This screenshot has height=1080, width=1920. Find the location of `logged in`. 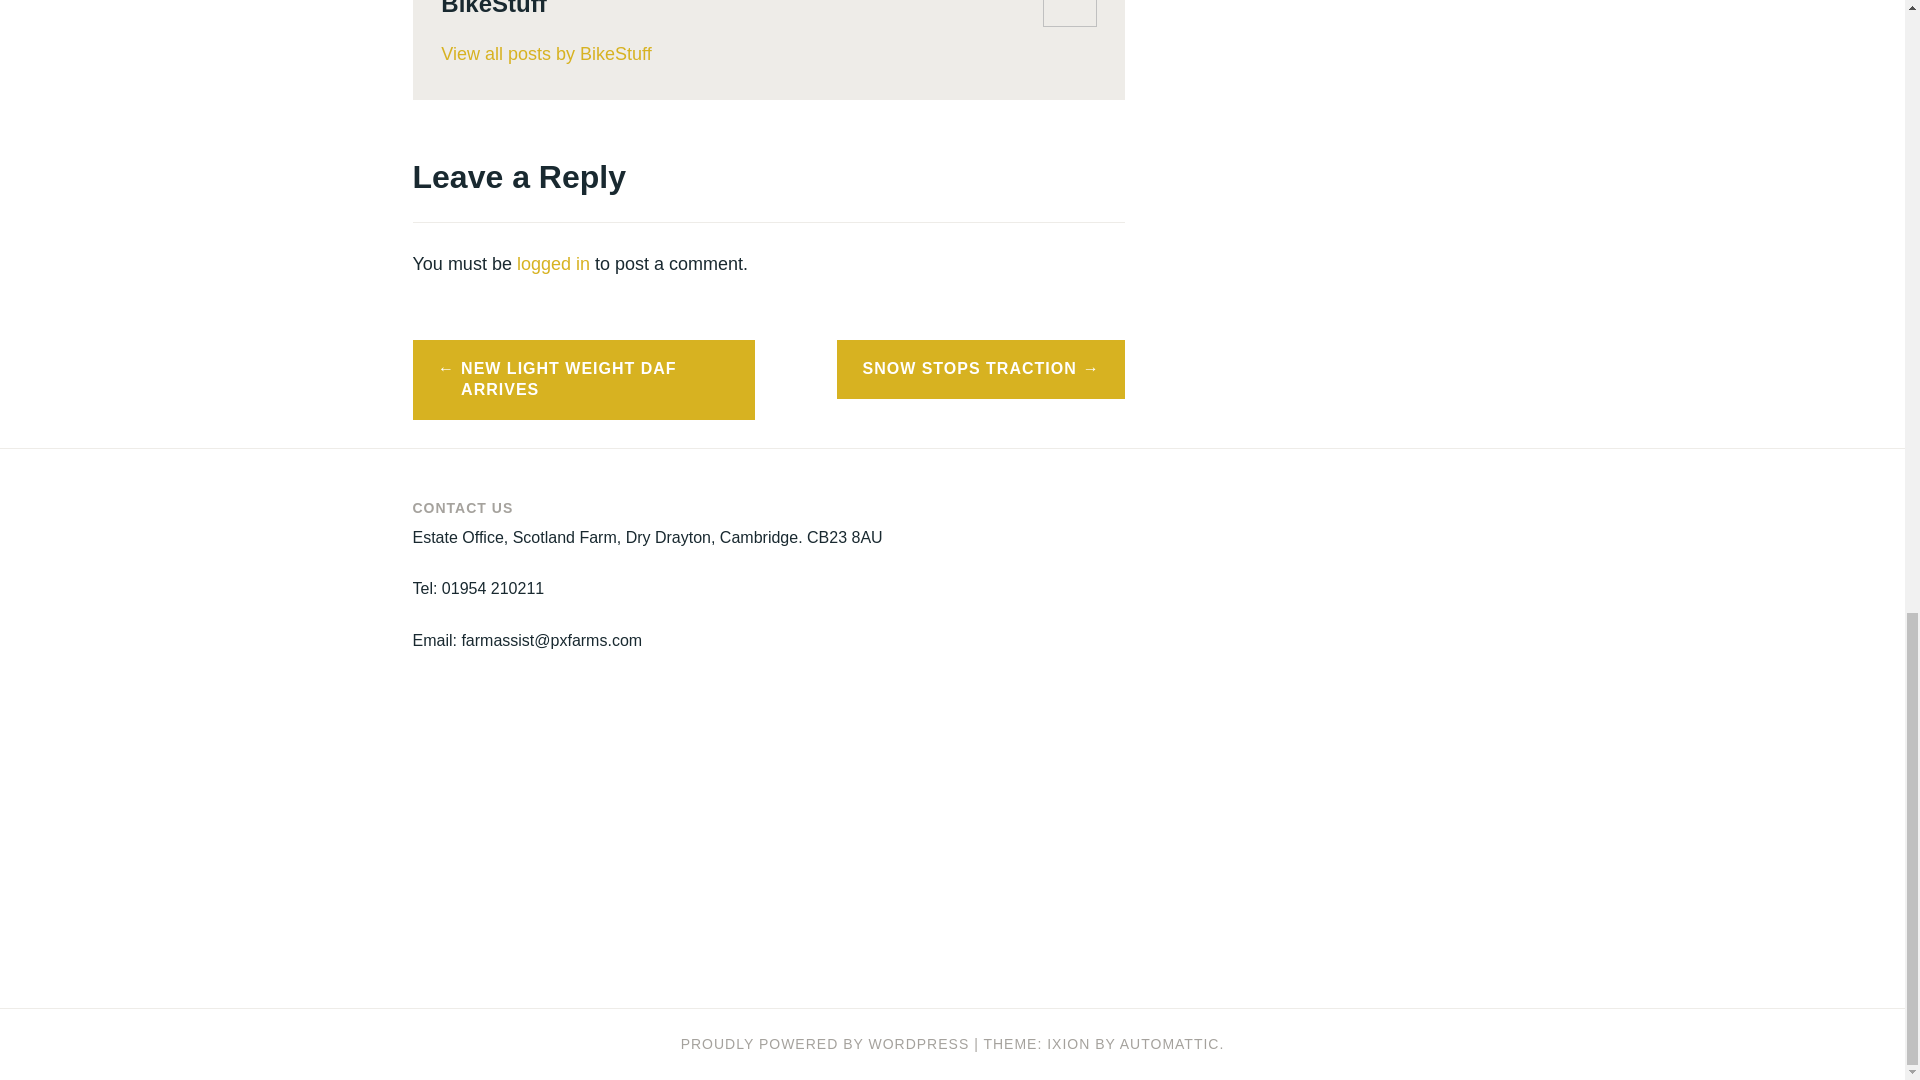

logged in is located at coordinates (552, 264).